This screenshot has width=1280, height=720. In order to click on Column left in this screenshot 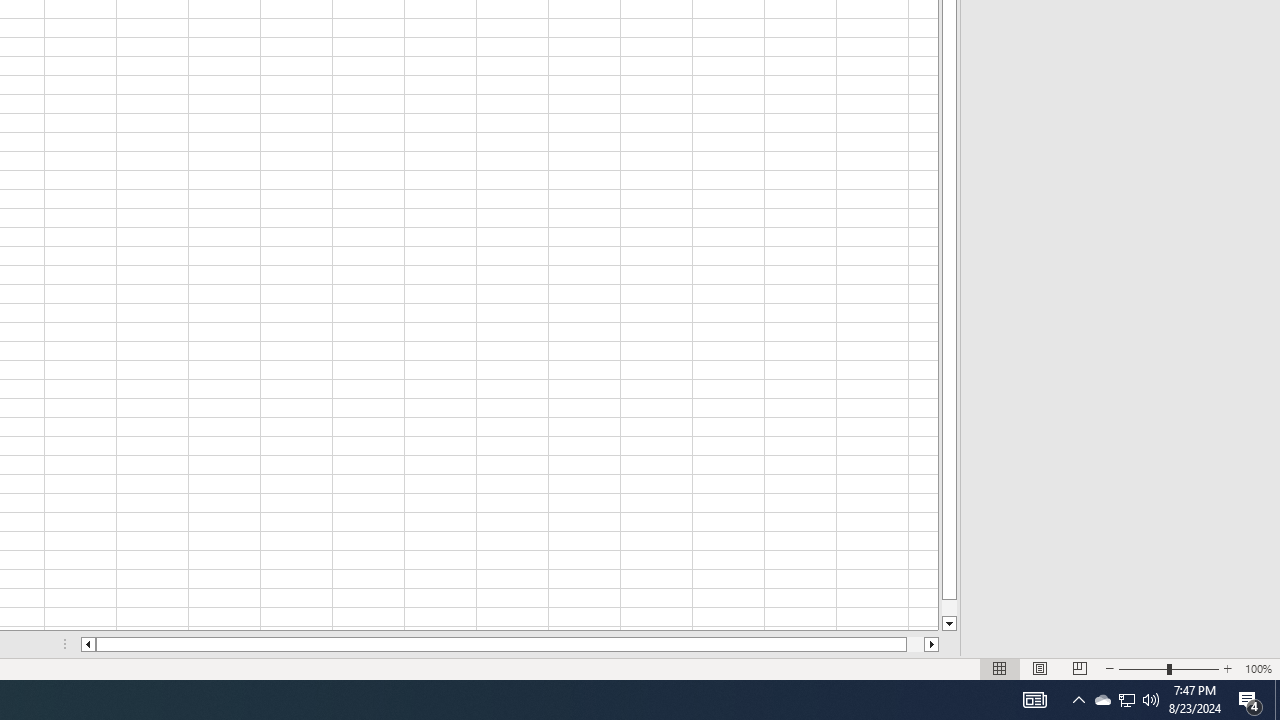, I will do `click(88, 644)`.